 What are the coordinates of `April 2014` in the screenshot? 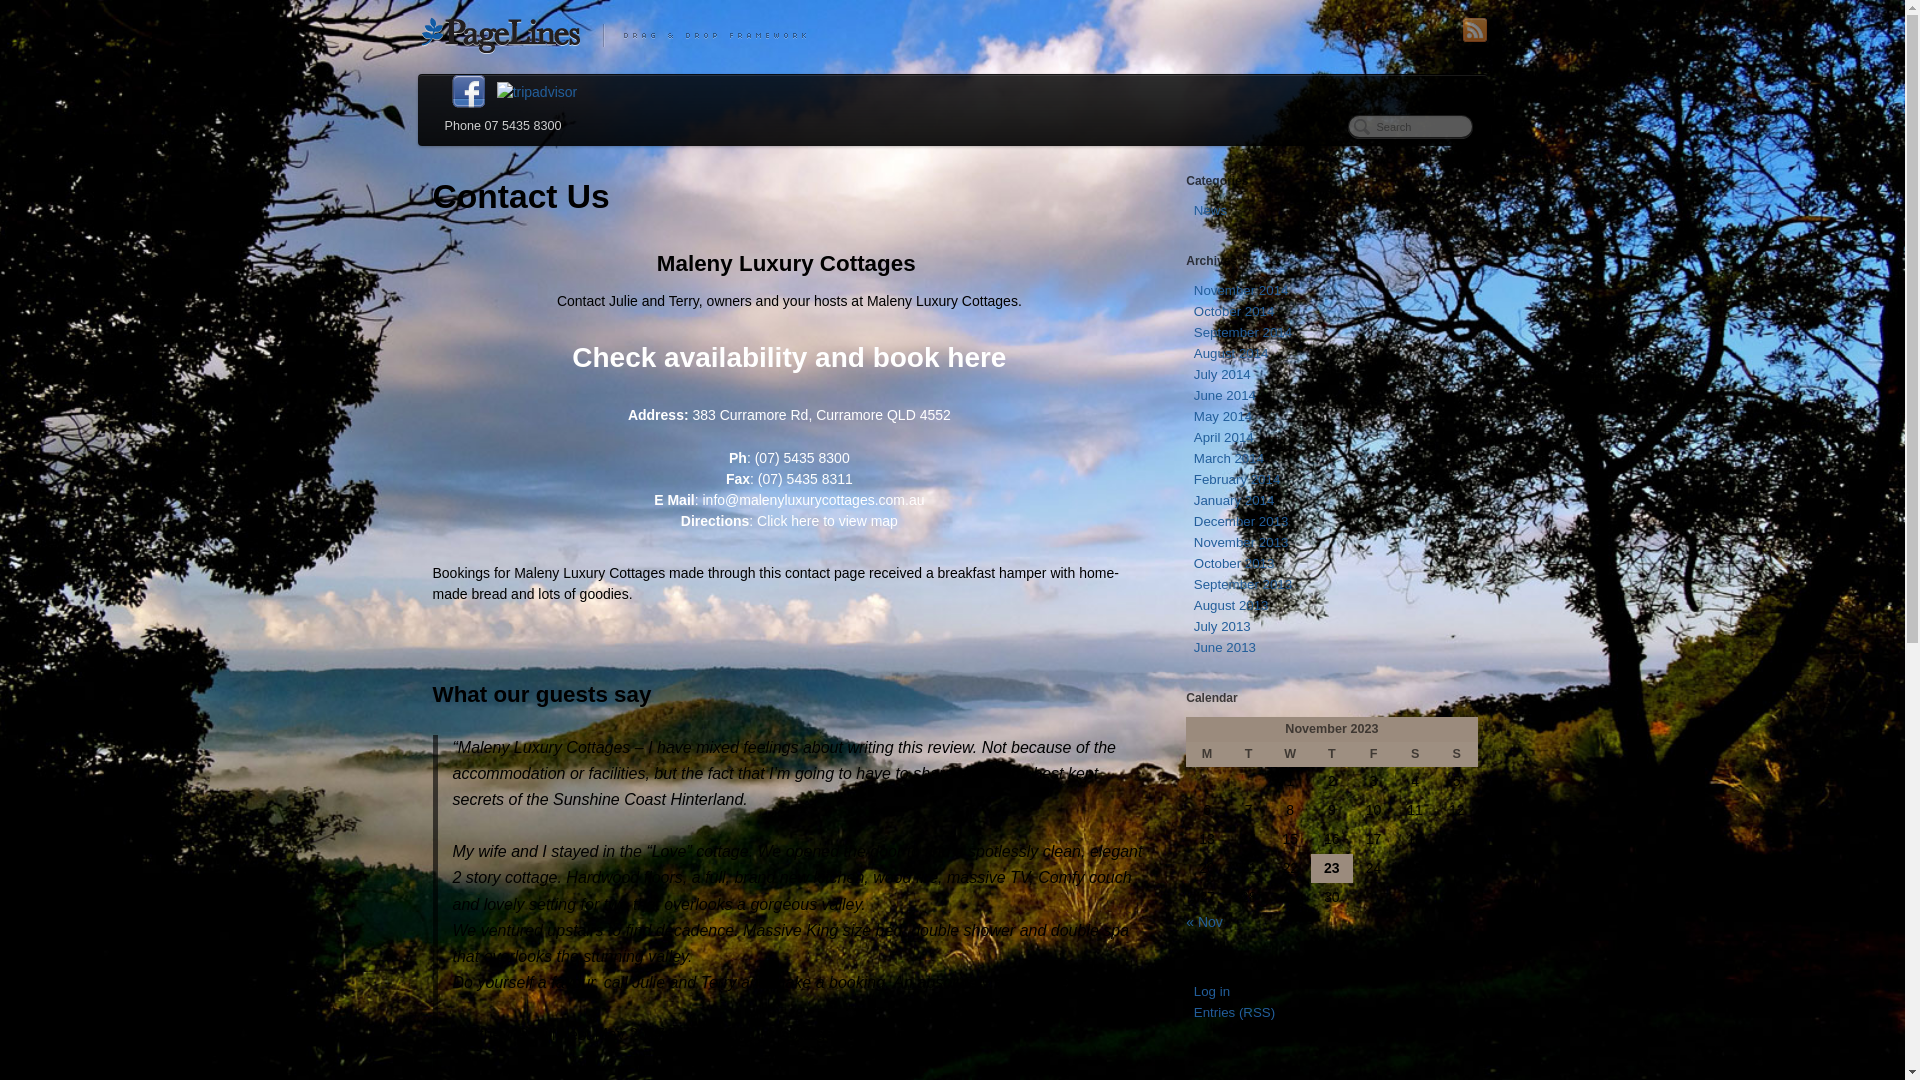 It's located at (1224, 438).